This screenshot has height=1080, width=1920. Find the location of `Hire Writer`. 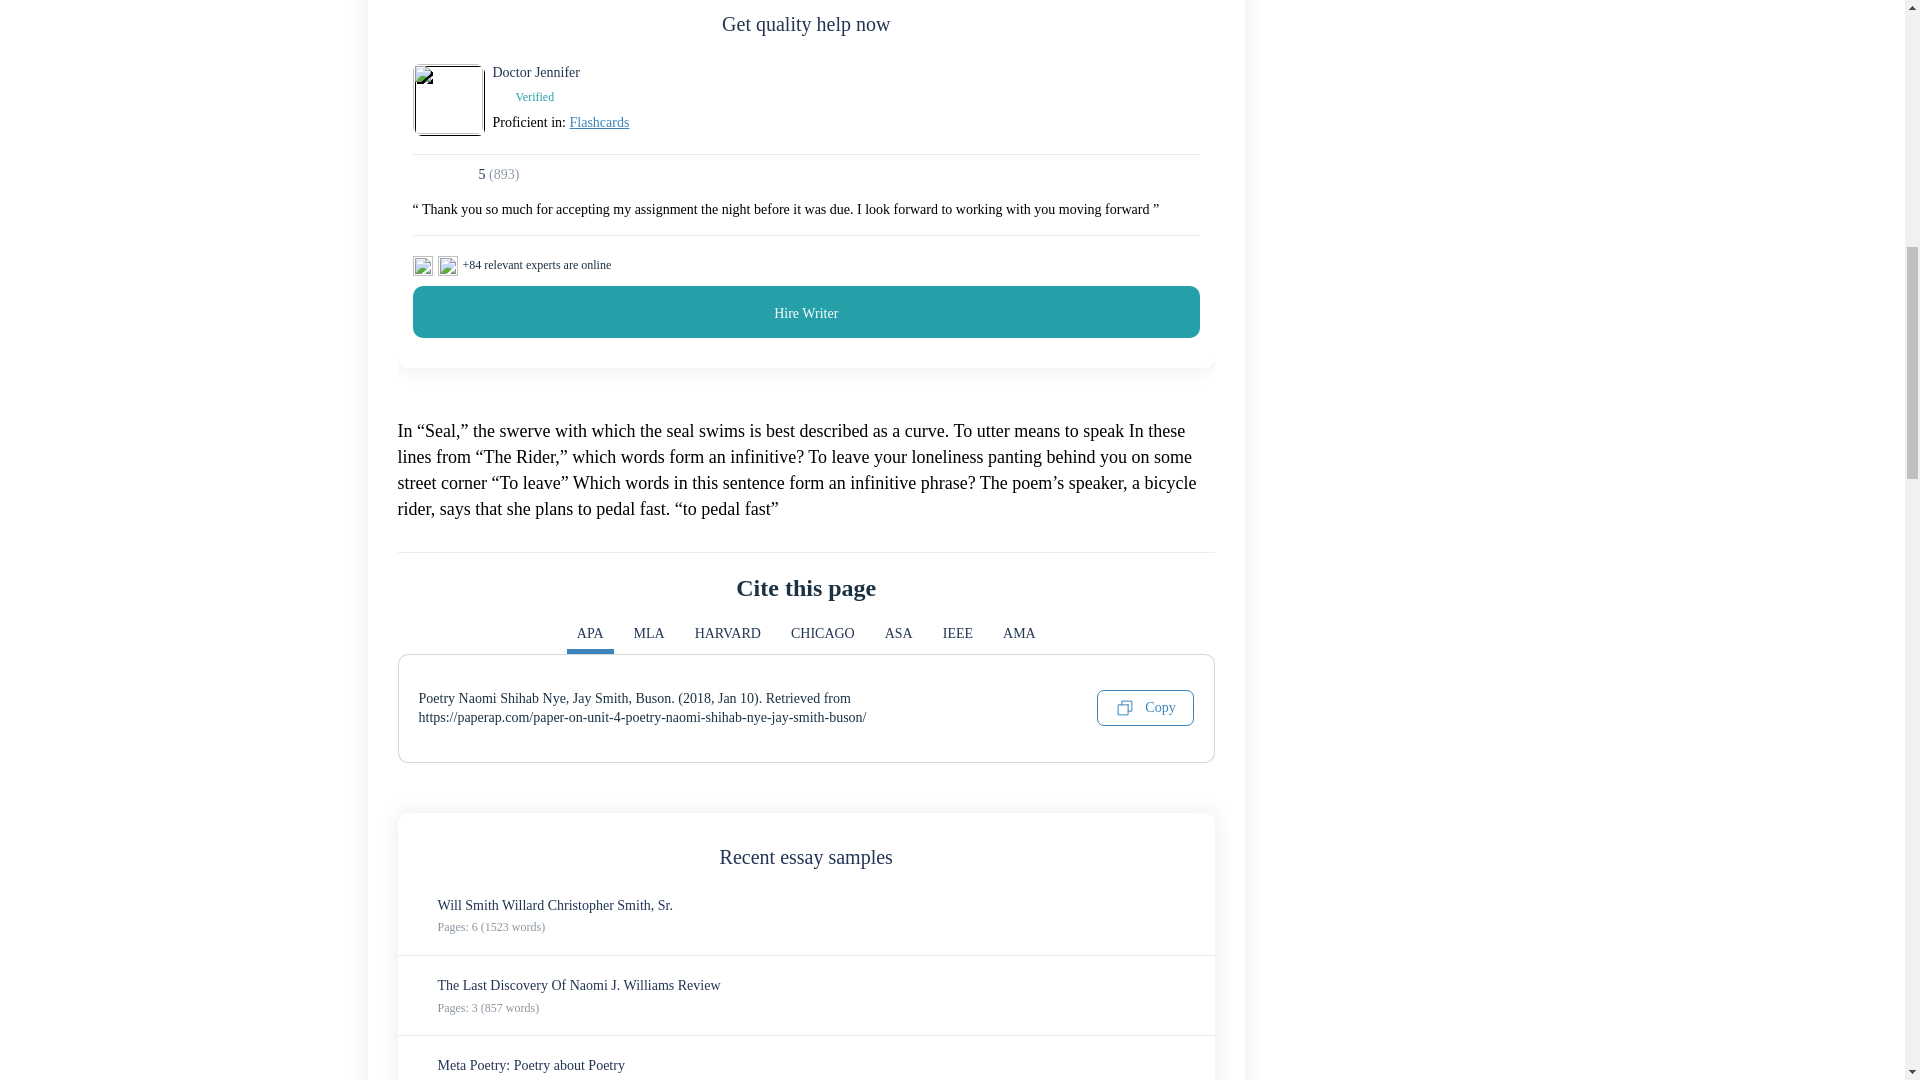

Hire Writer is located at coordinates (806, 312).